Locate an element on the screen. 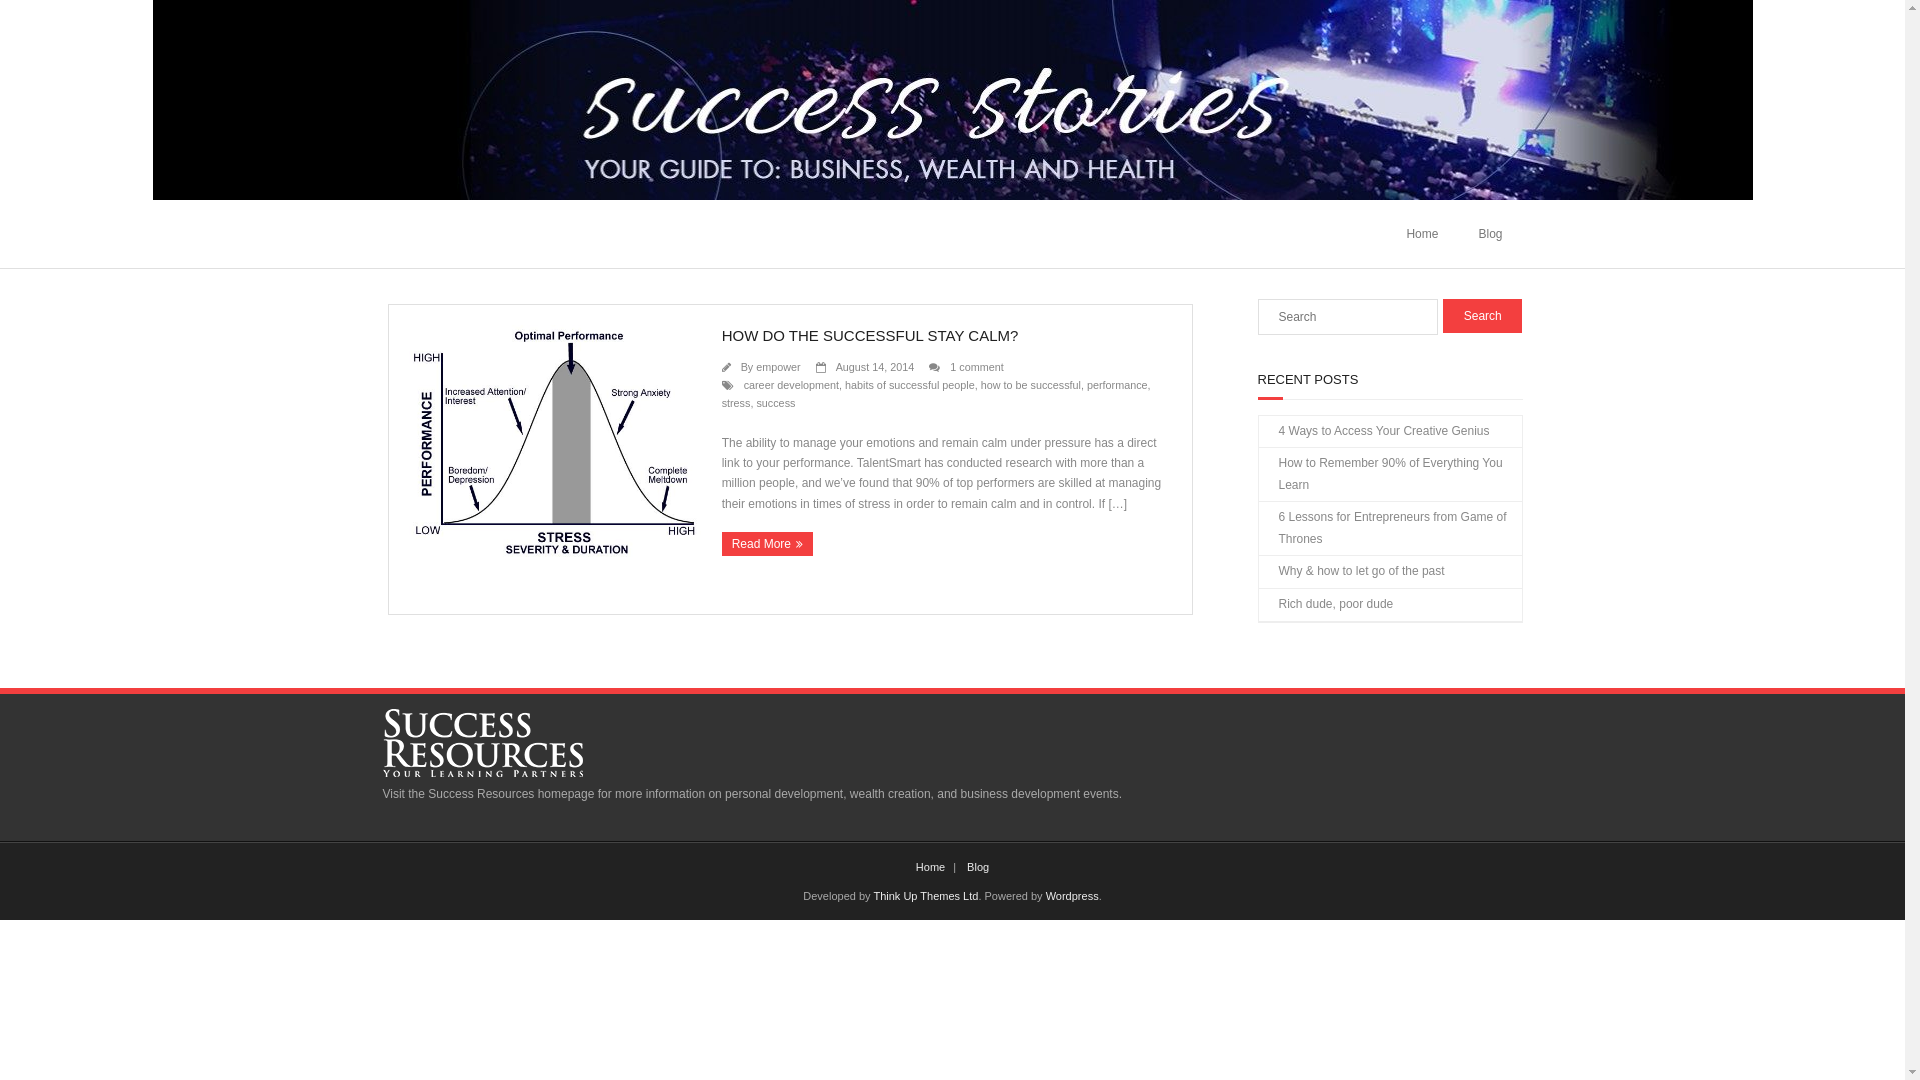 The width and height of the screenshot is (1920, 1080). Rich dude, poor dude is located at coordinates (1326, 605).